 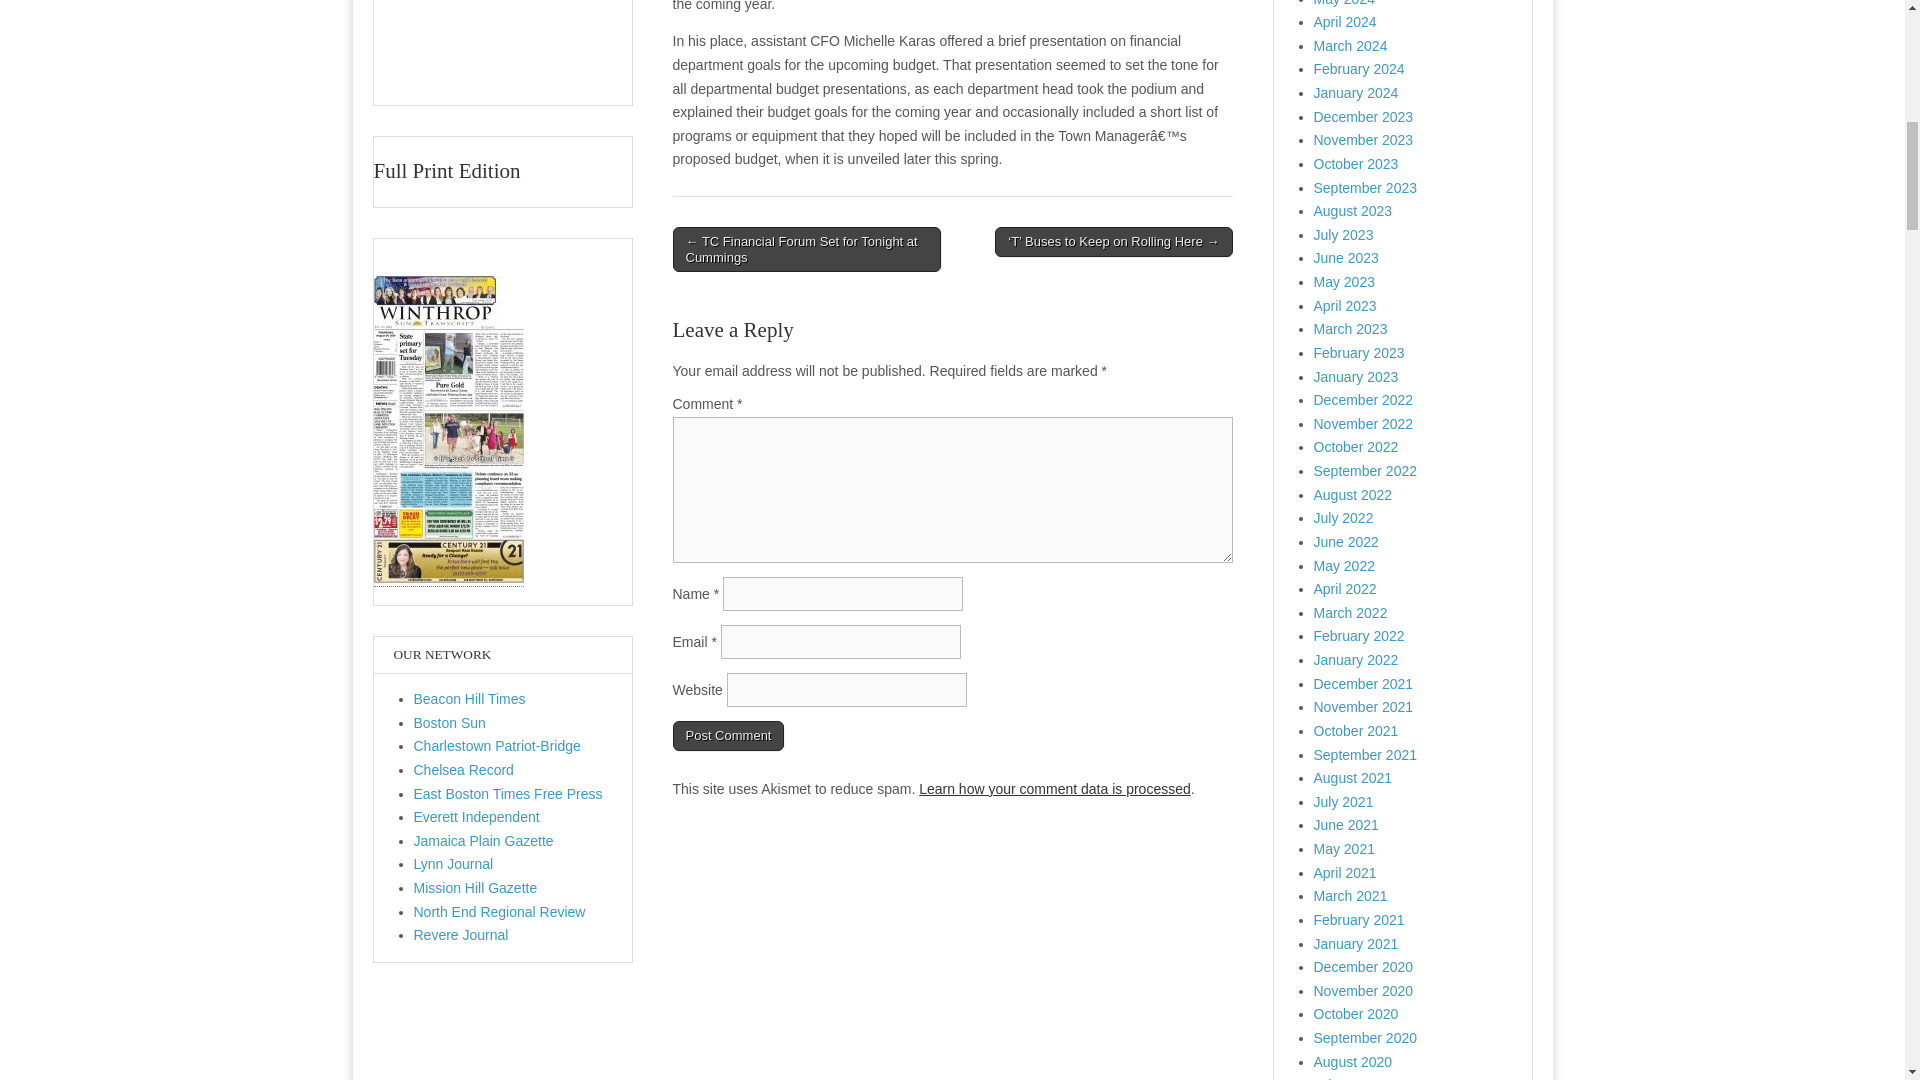 I want to click on Jamaica Plain Gazette, so click(x=484, y=840).